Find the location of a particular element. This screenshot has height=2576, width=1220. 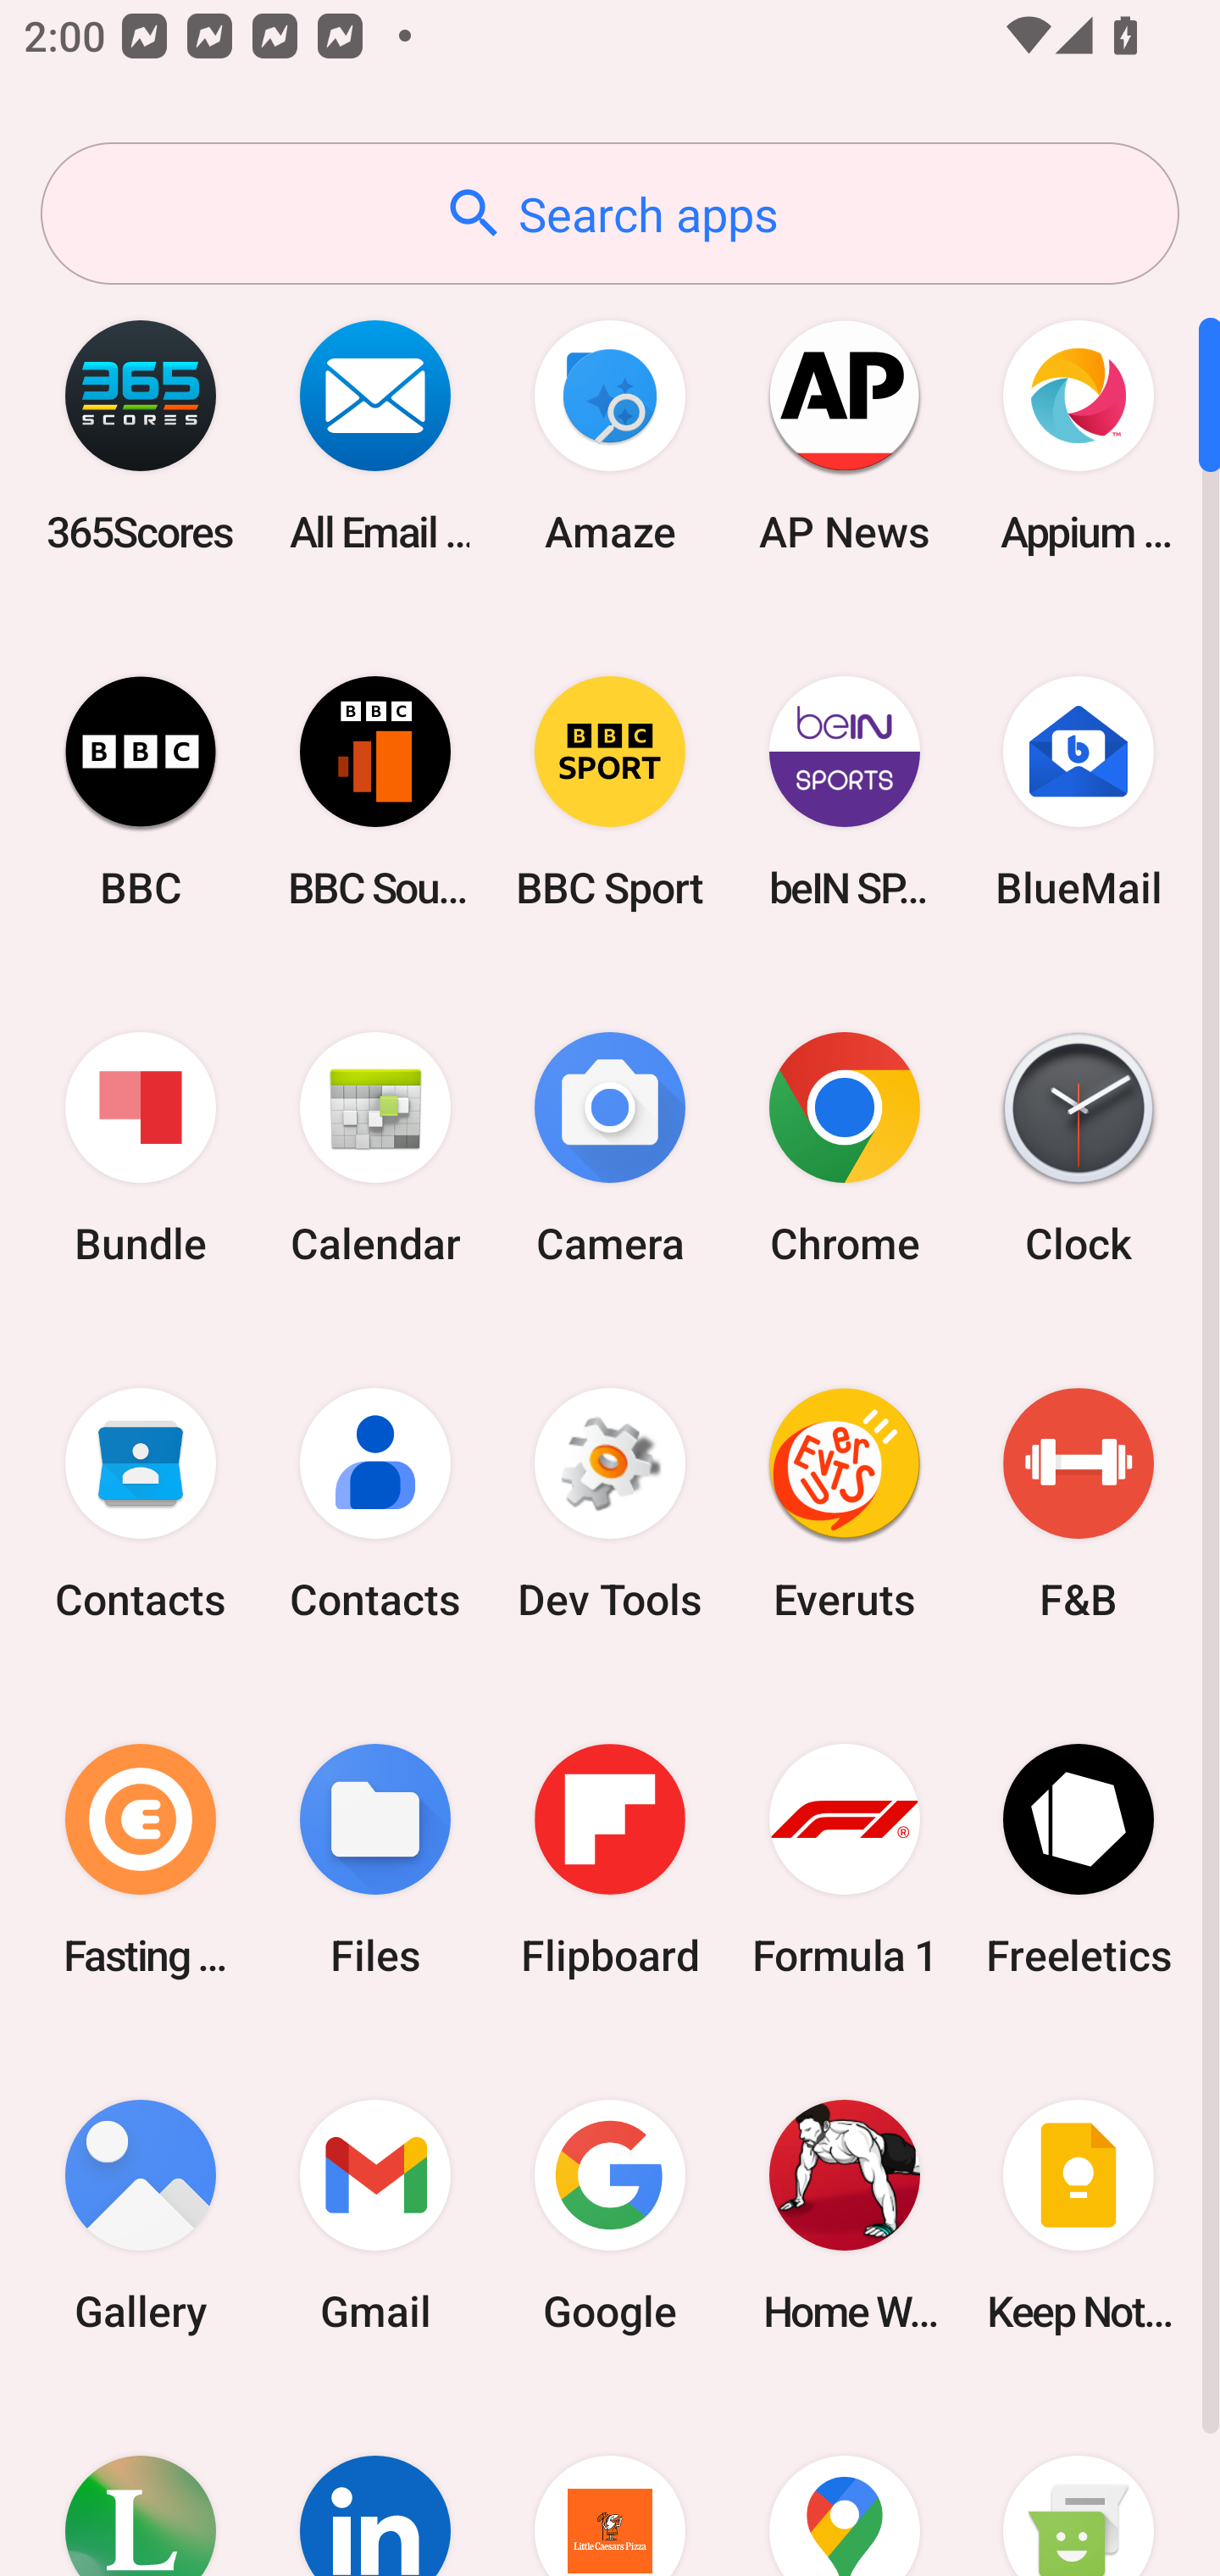

F&B is located at coordinates (1079, 1504).